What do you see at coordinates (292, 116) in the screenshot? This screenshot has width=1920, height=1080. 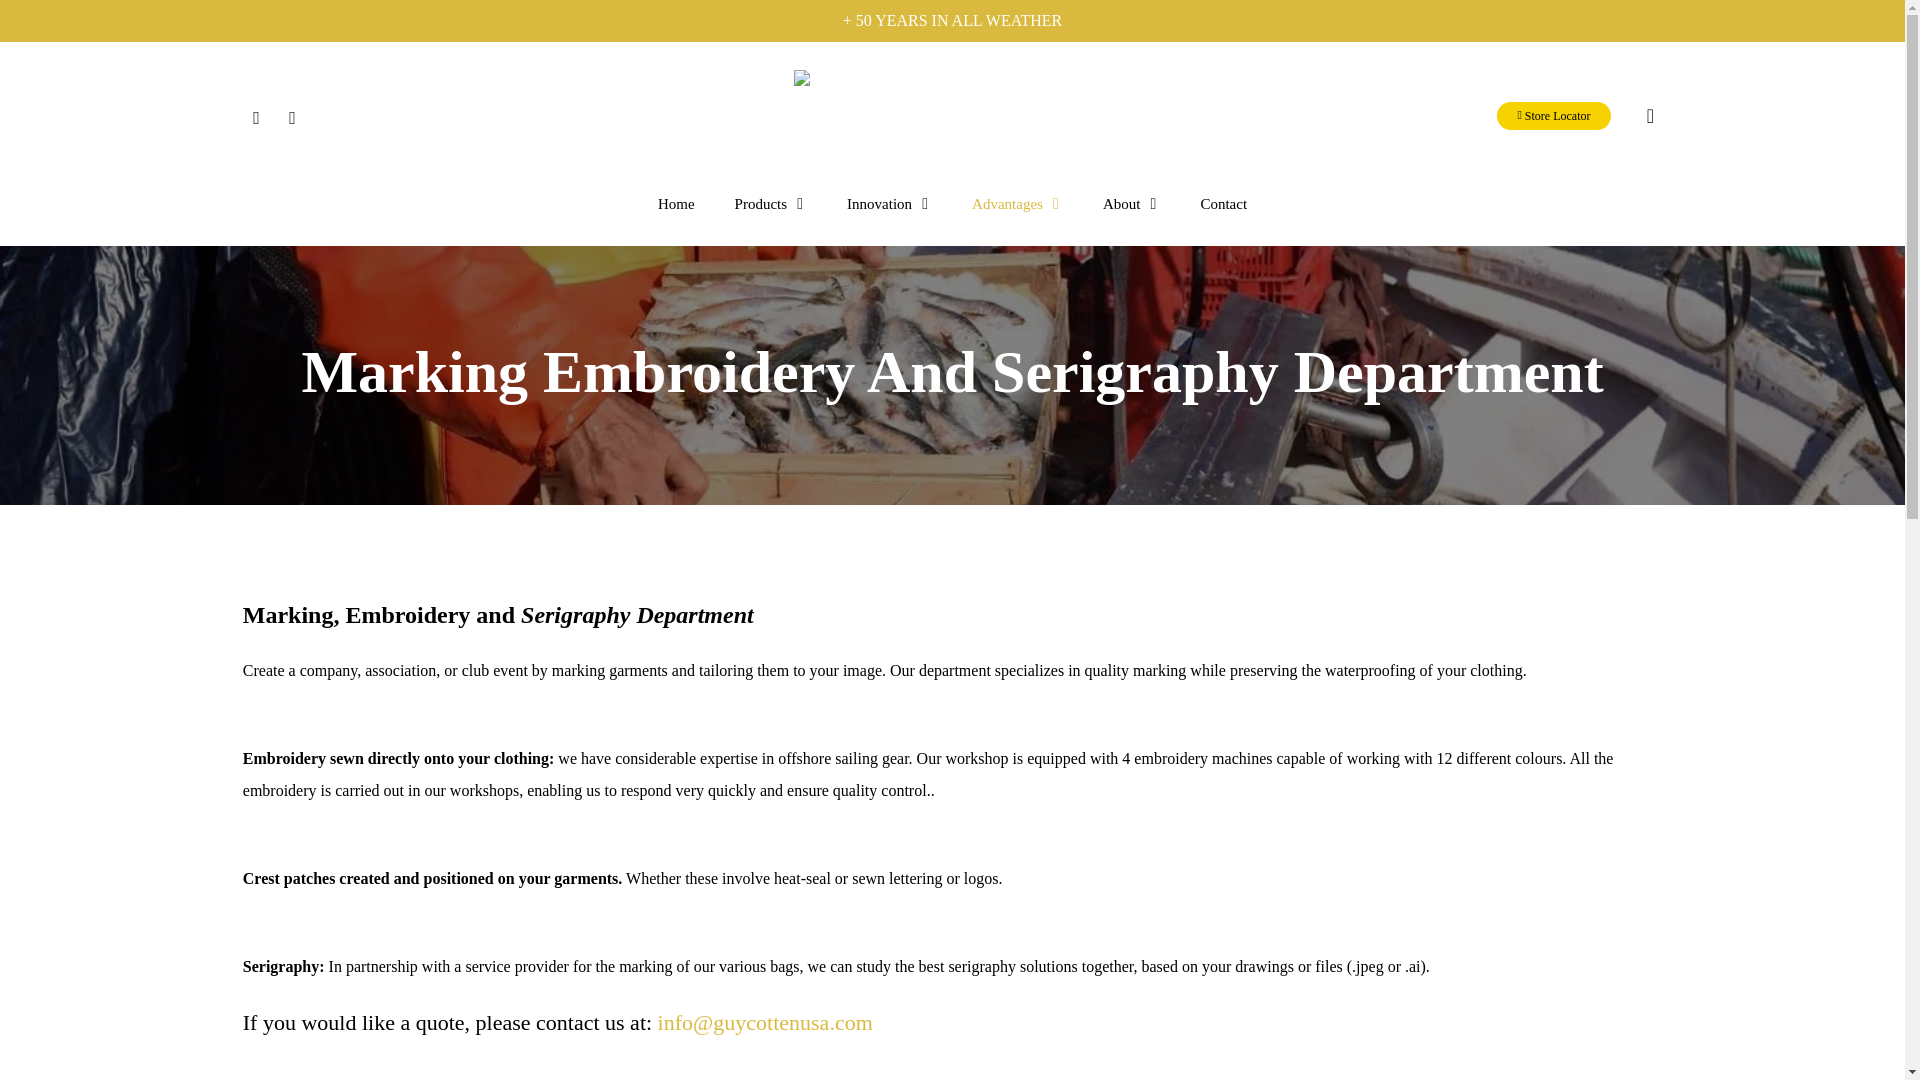 I see `Instagram` at bounding box center [292, 116].